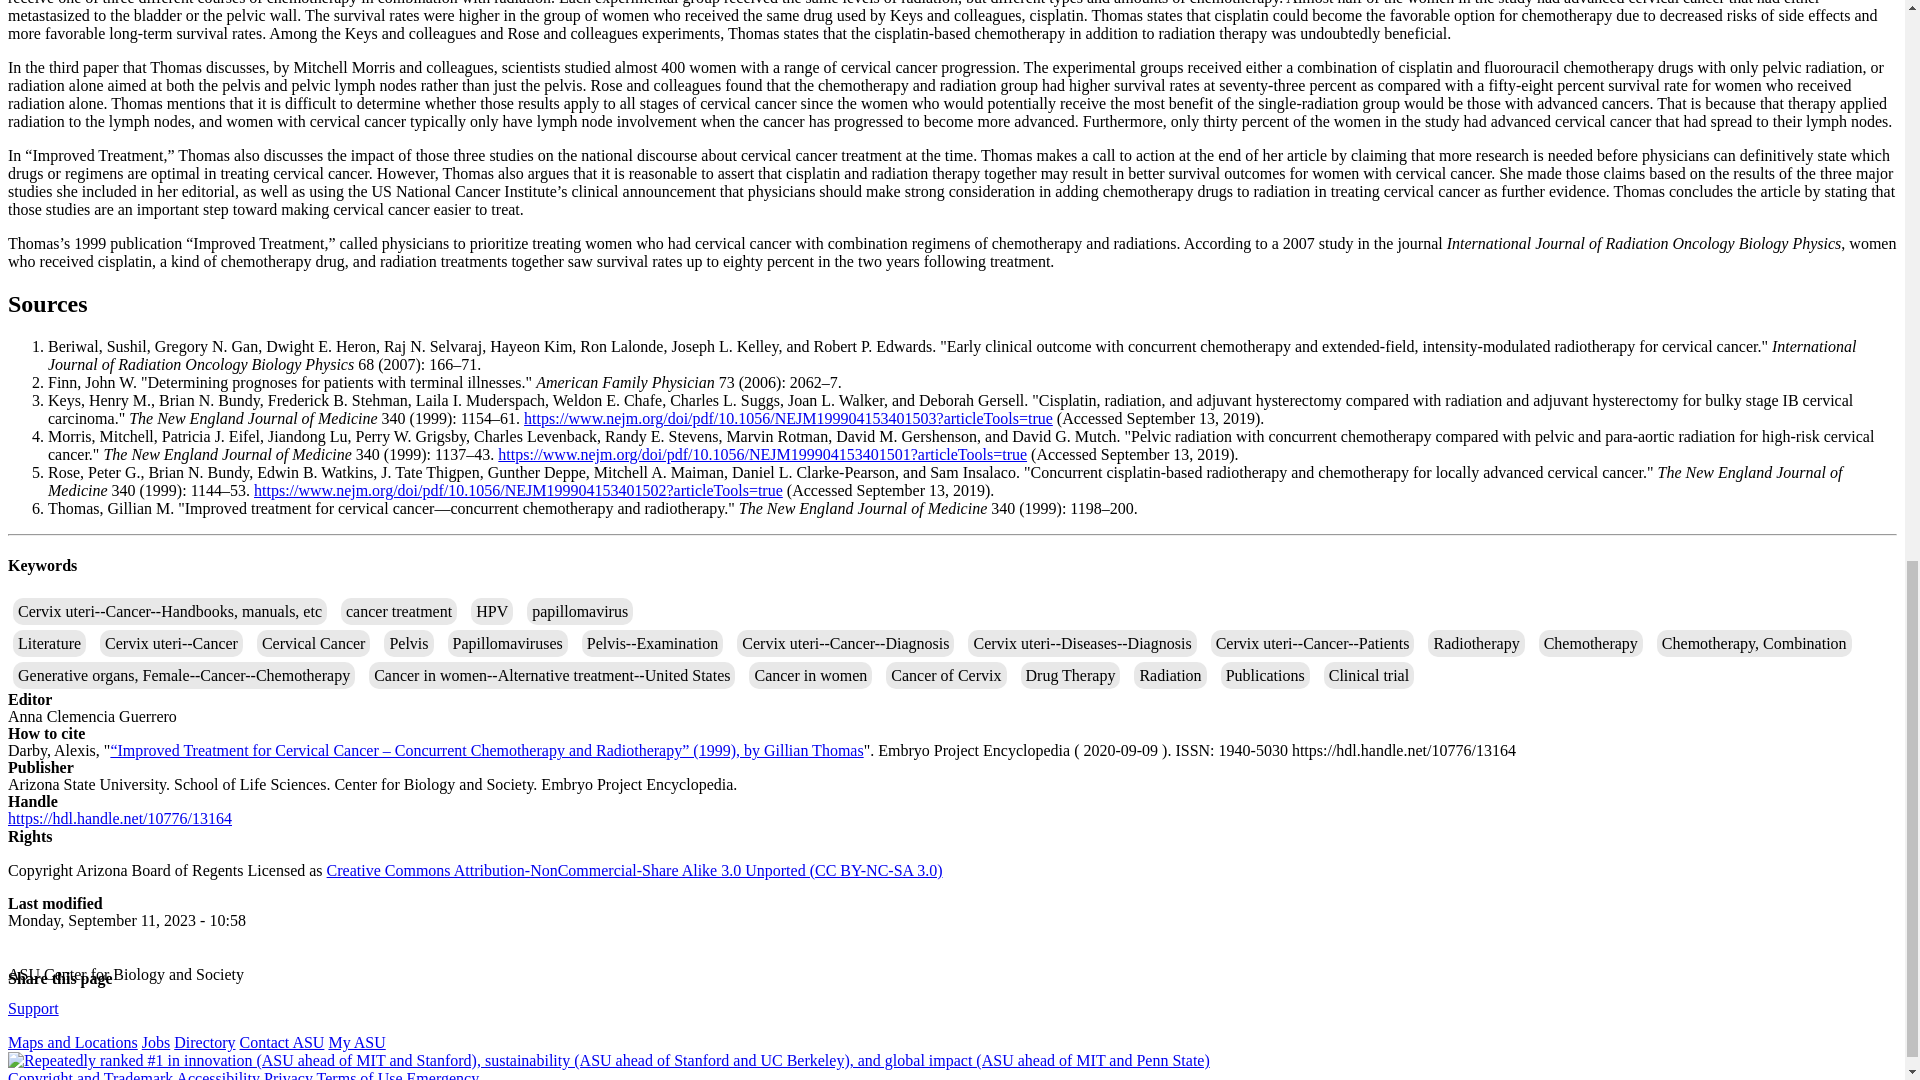 The height and width of the screenshot is (1080, 1920). What do you see at coordinates (1754, 642) in the screenshot?
I see `Chemotherapy, Combination` at bounding box center [1754, 642].